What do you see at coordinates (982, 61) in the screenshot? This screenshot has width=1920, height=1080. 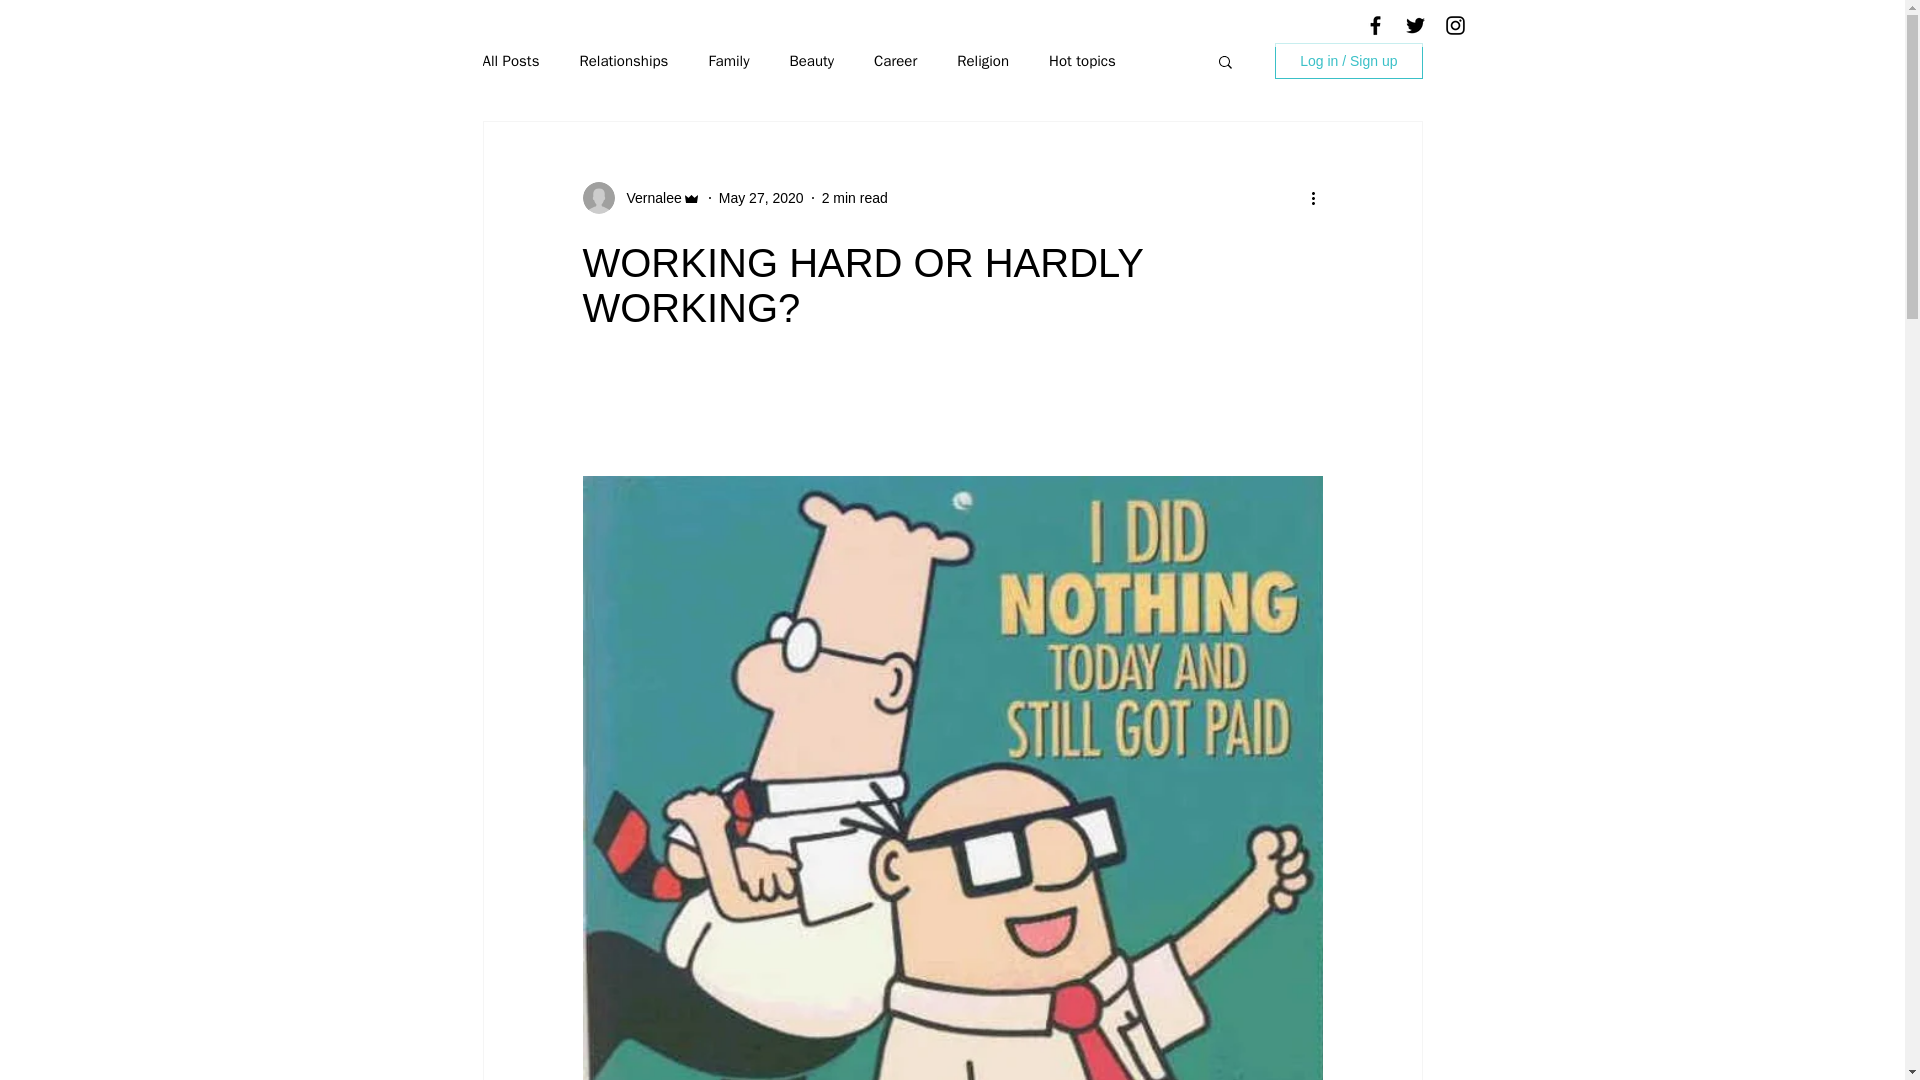 I see `Religion` at bounding box center [982, 61].